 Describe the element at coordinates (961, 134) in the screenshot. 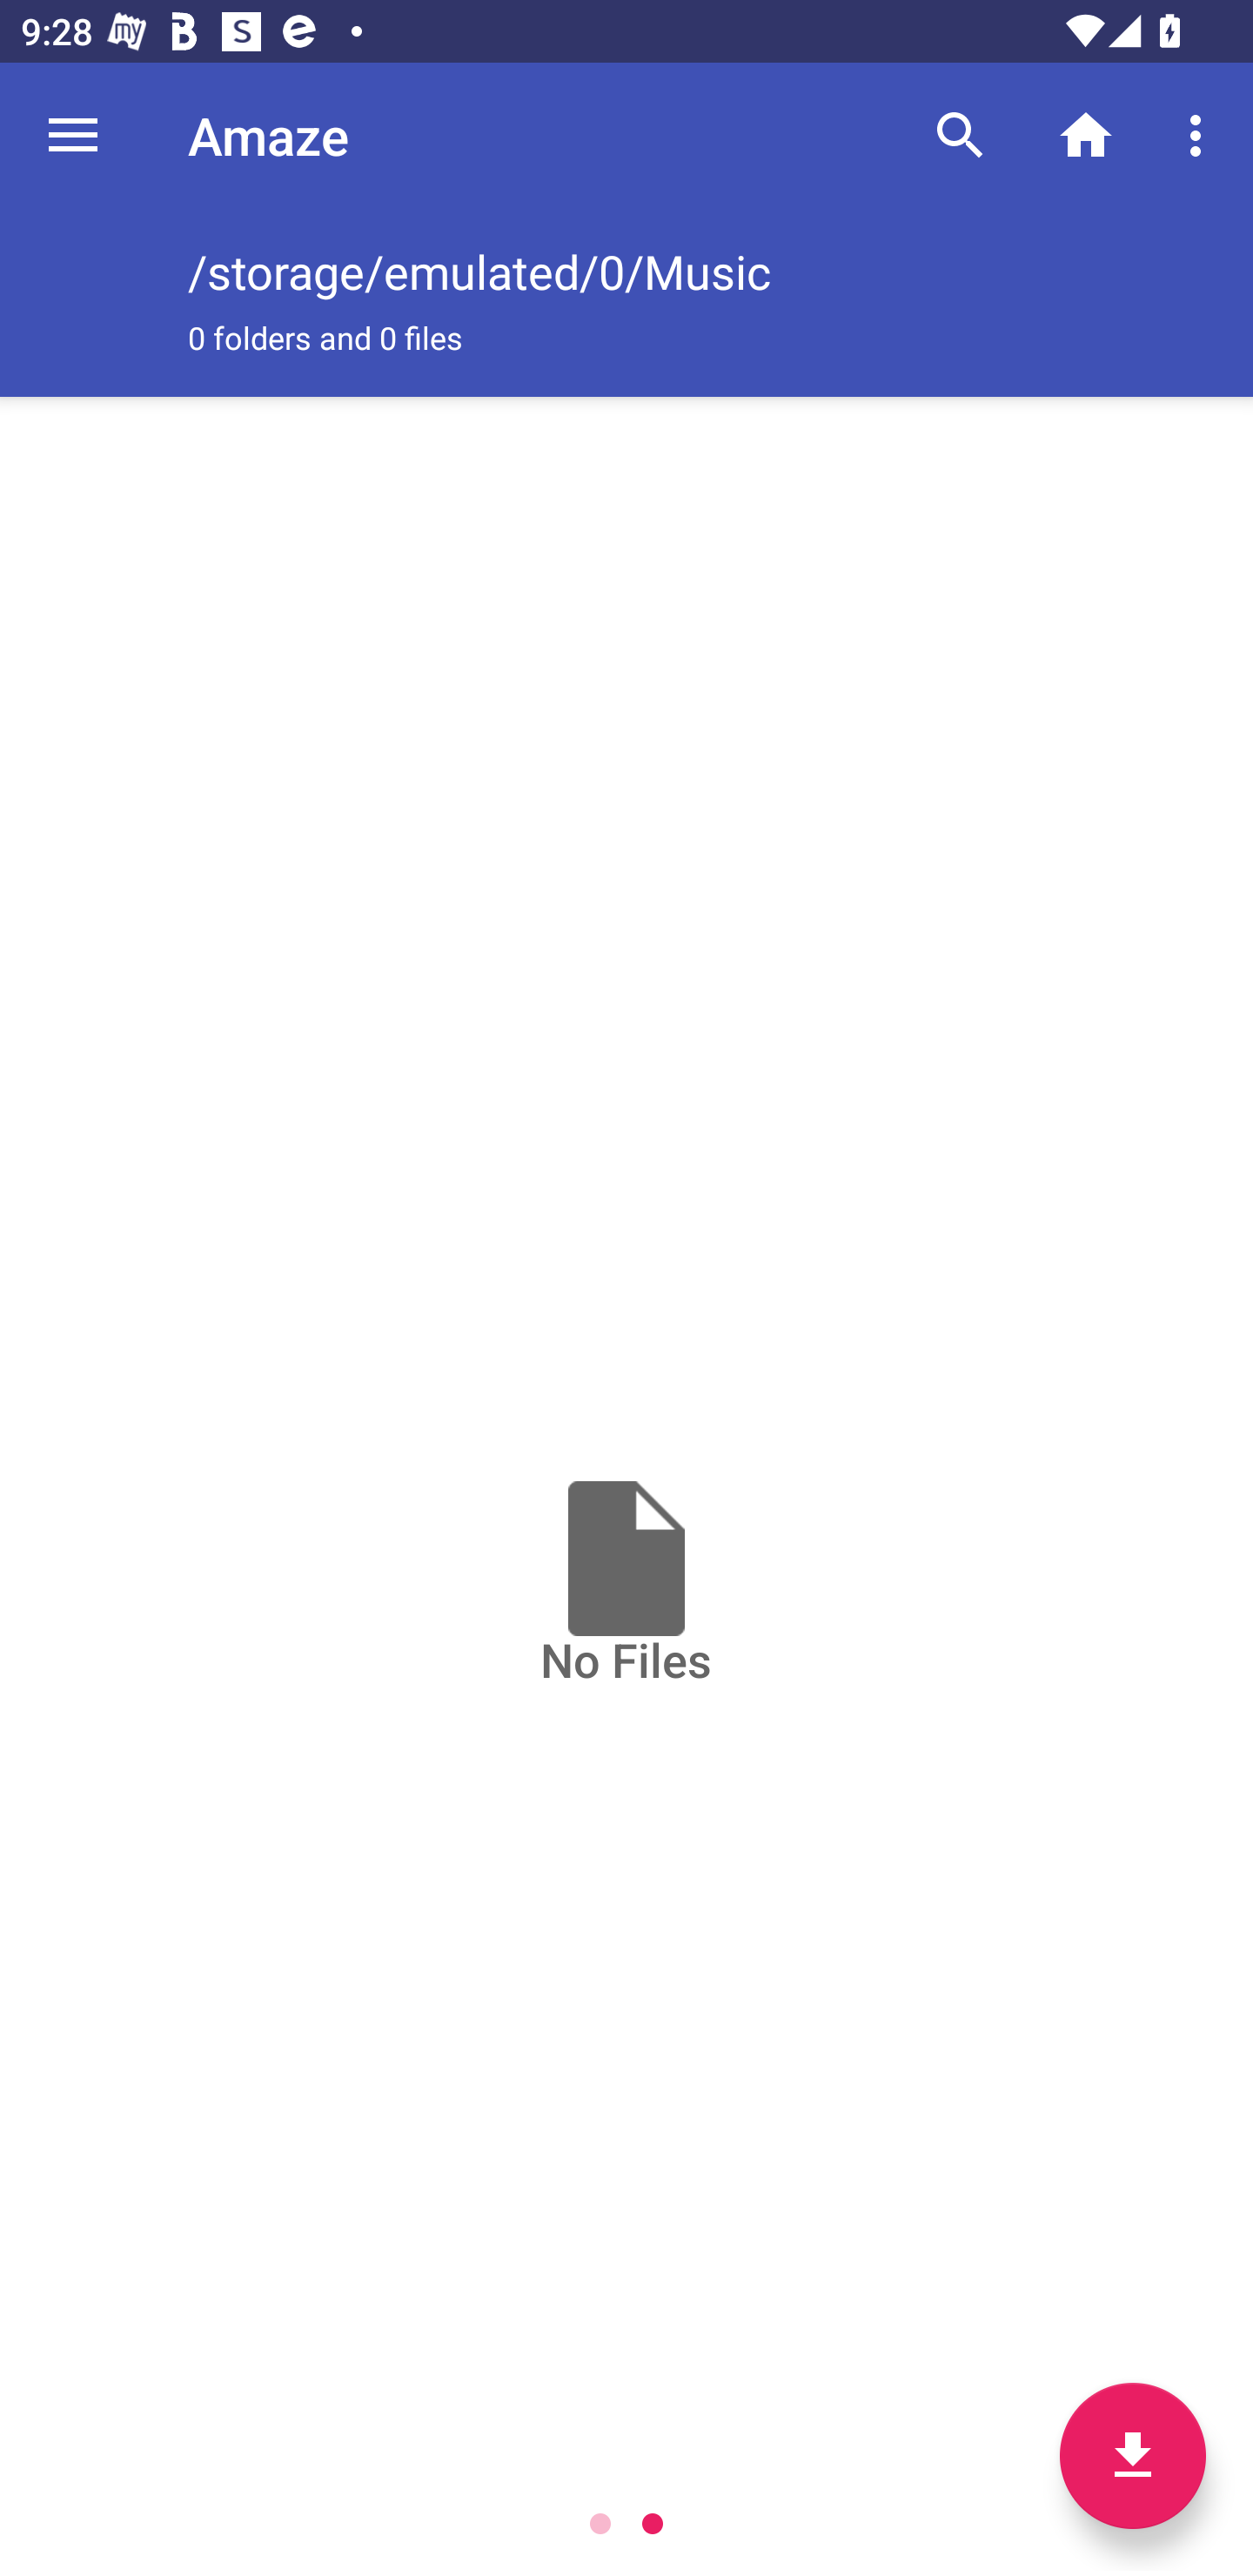

I see `Search` at that location.